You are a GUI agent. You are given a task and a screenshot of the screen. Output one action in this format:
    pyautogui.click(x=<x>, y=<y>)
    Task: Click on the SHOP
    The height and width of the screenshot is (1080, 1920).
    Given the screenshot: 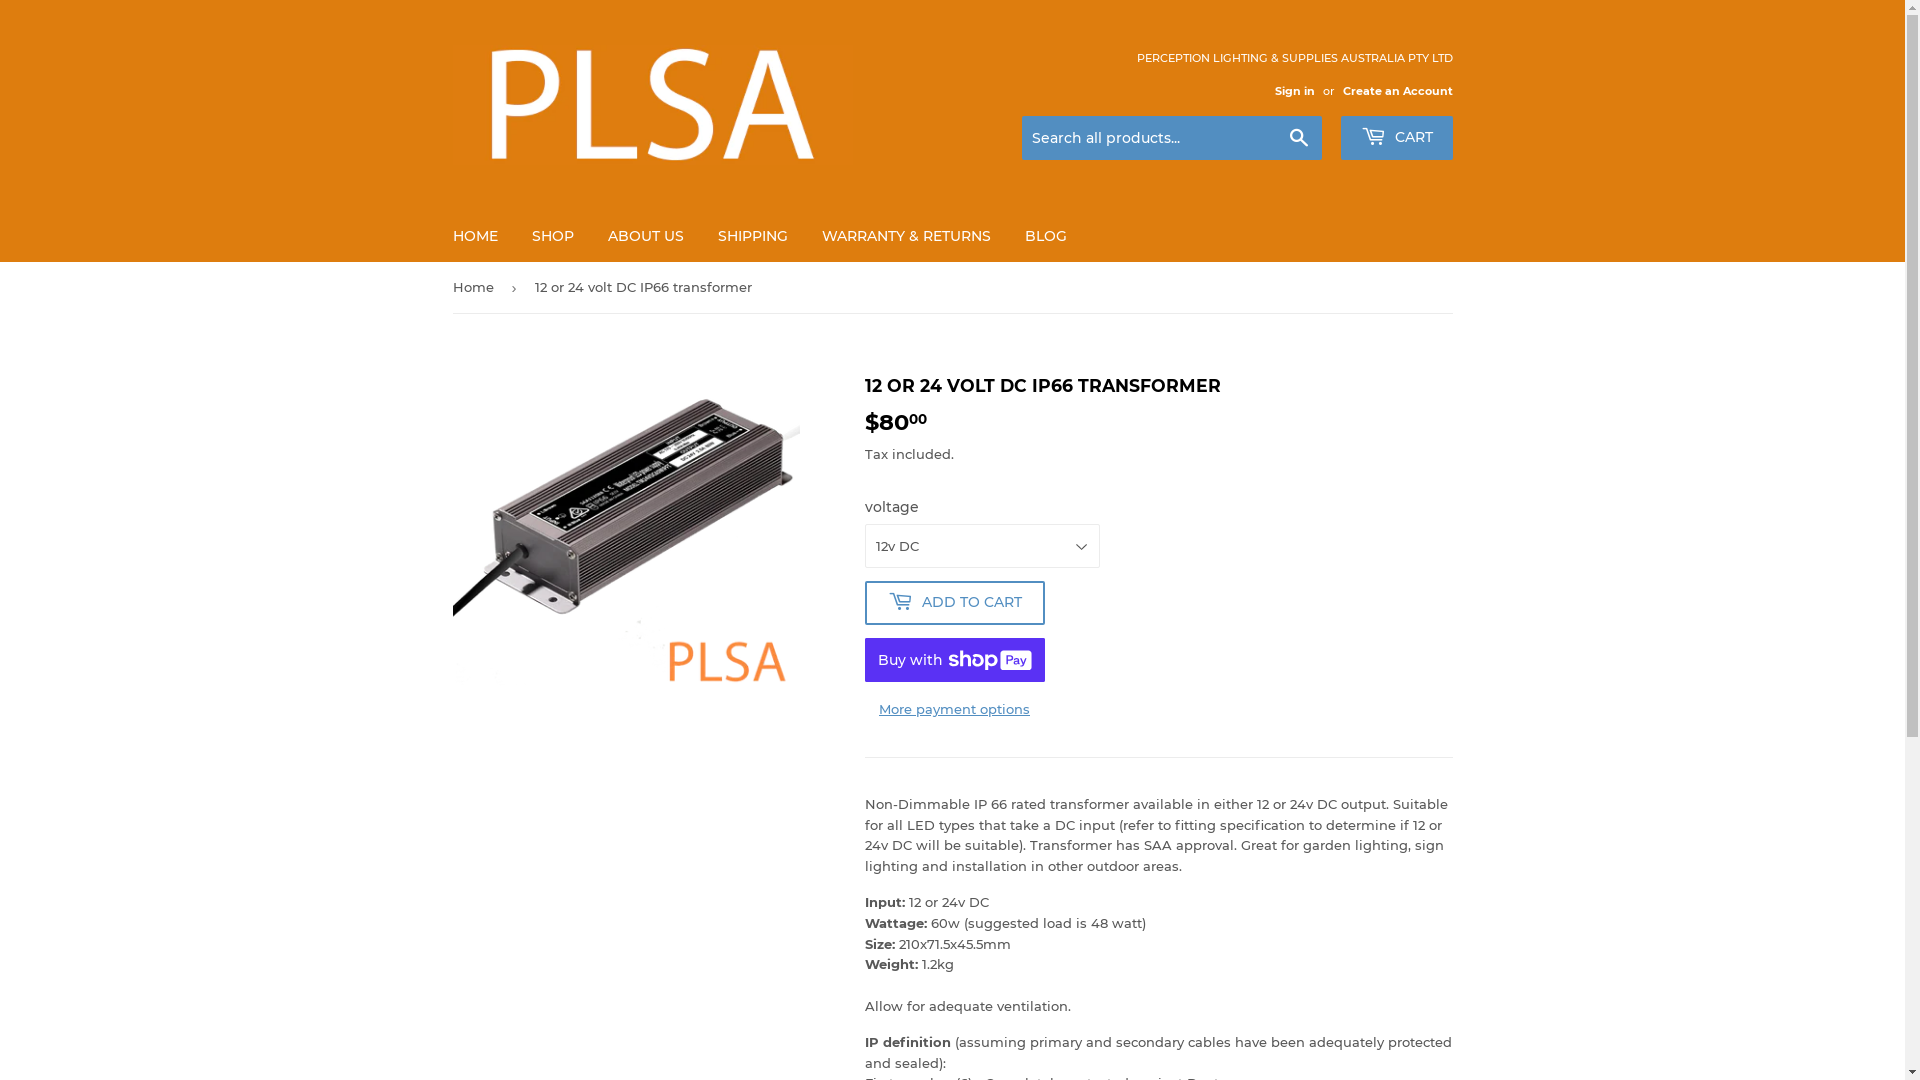 What is the action you would take?
    pyautogui.click(x=552, y=236)
    